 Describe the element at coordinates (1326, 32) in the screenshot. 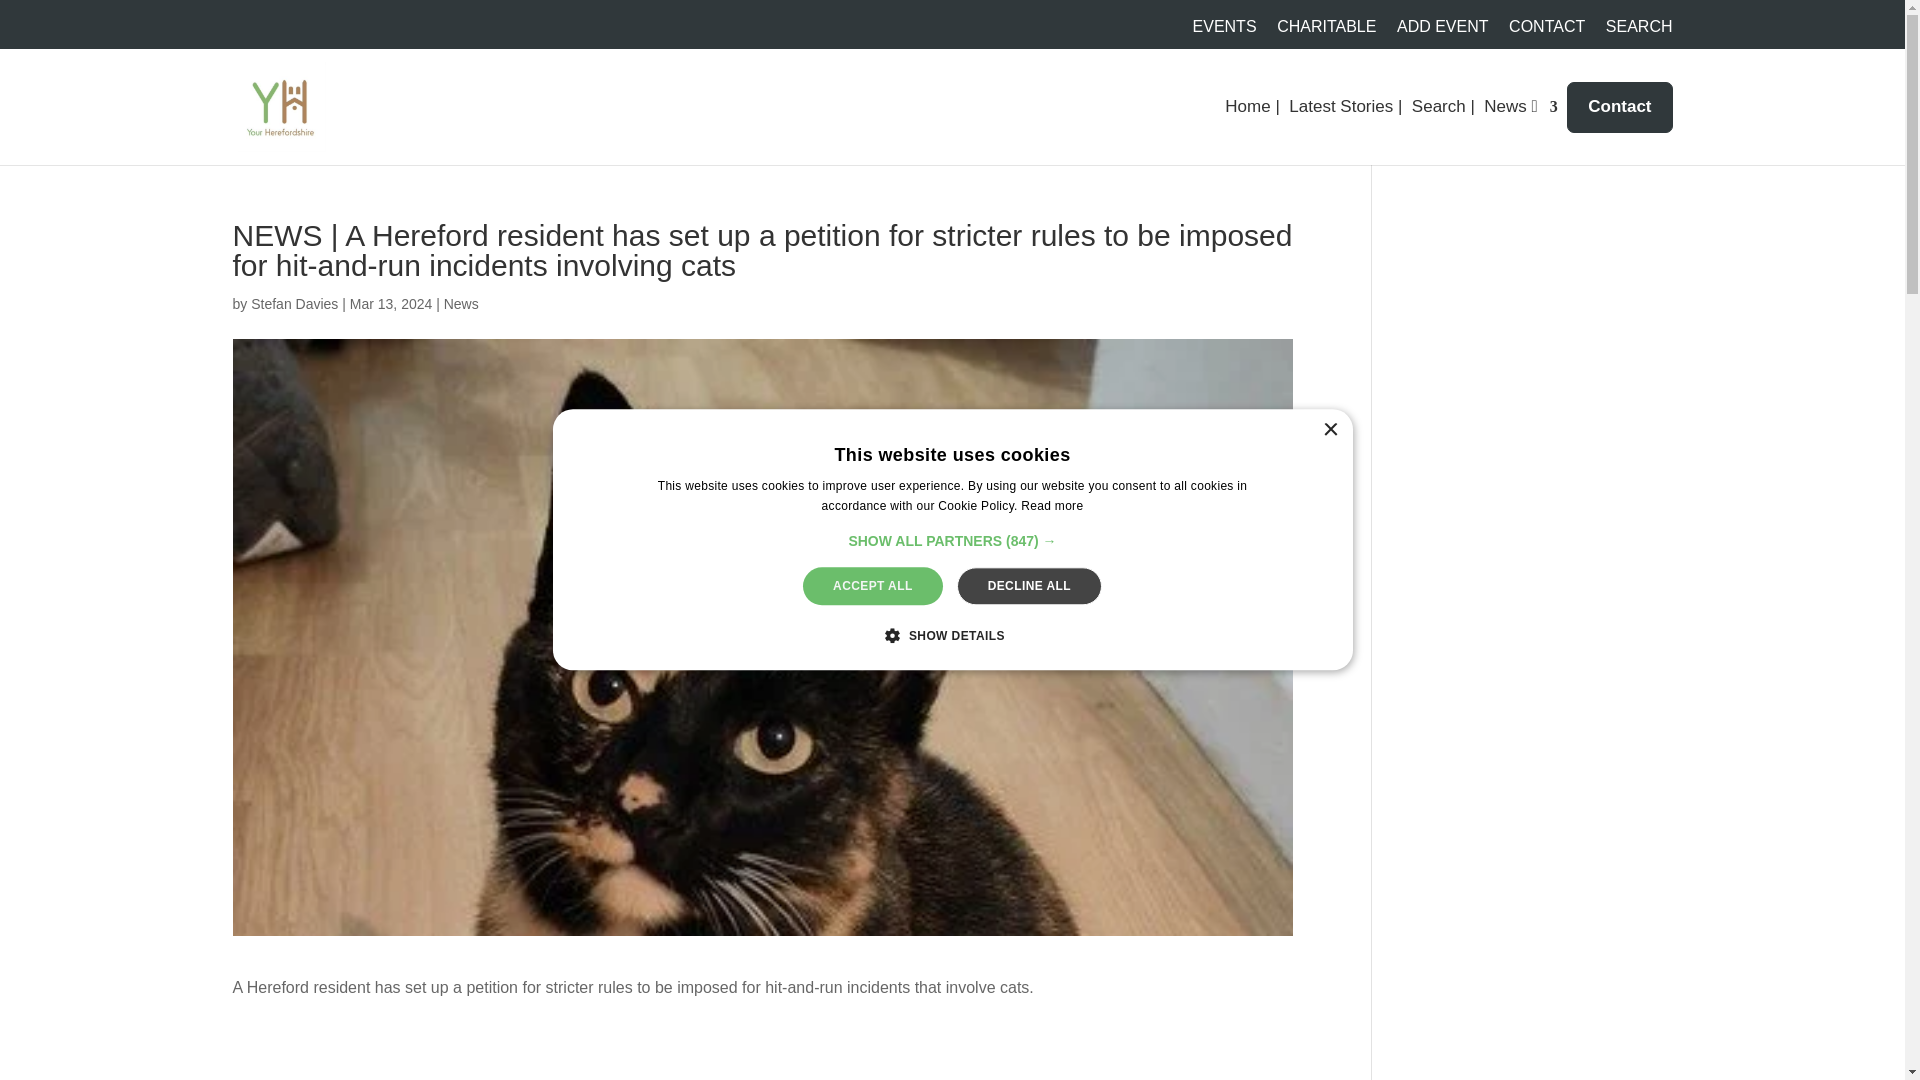

I see `CHARITABLE` at that location.